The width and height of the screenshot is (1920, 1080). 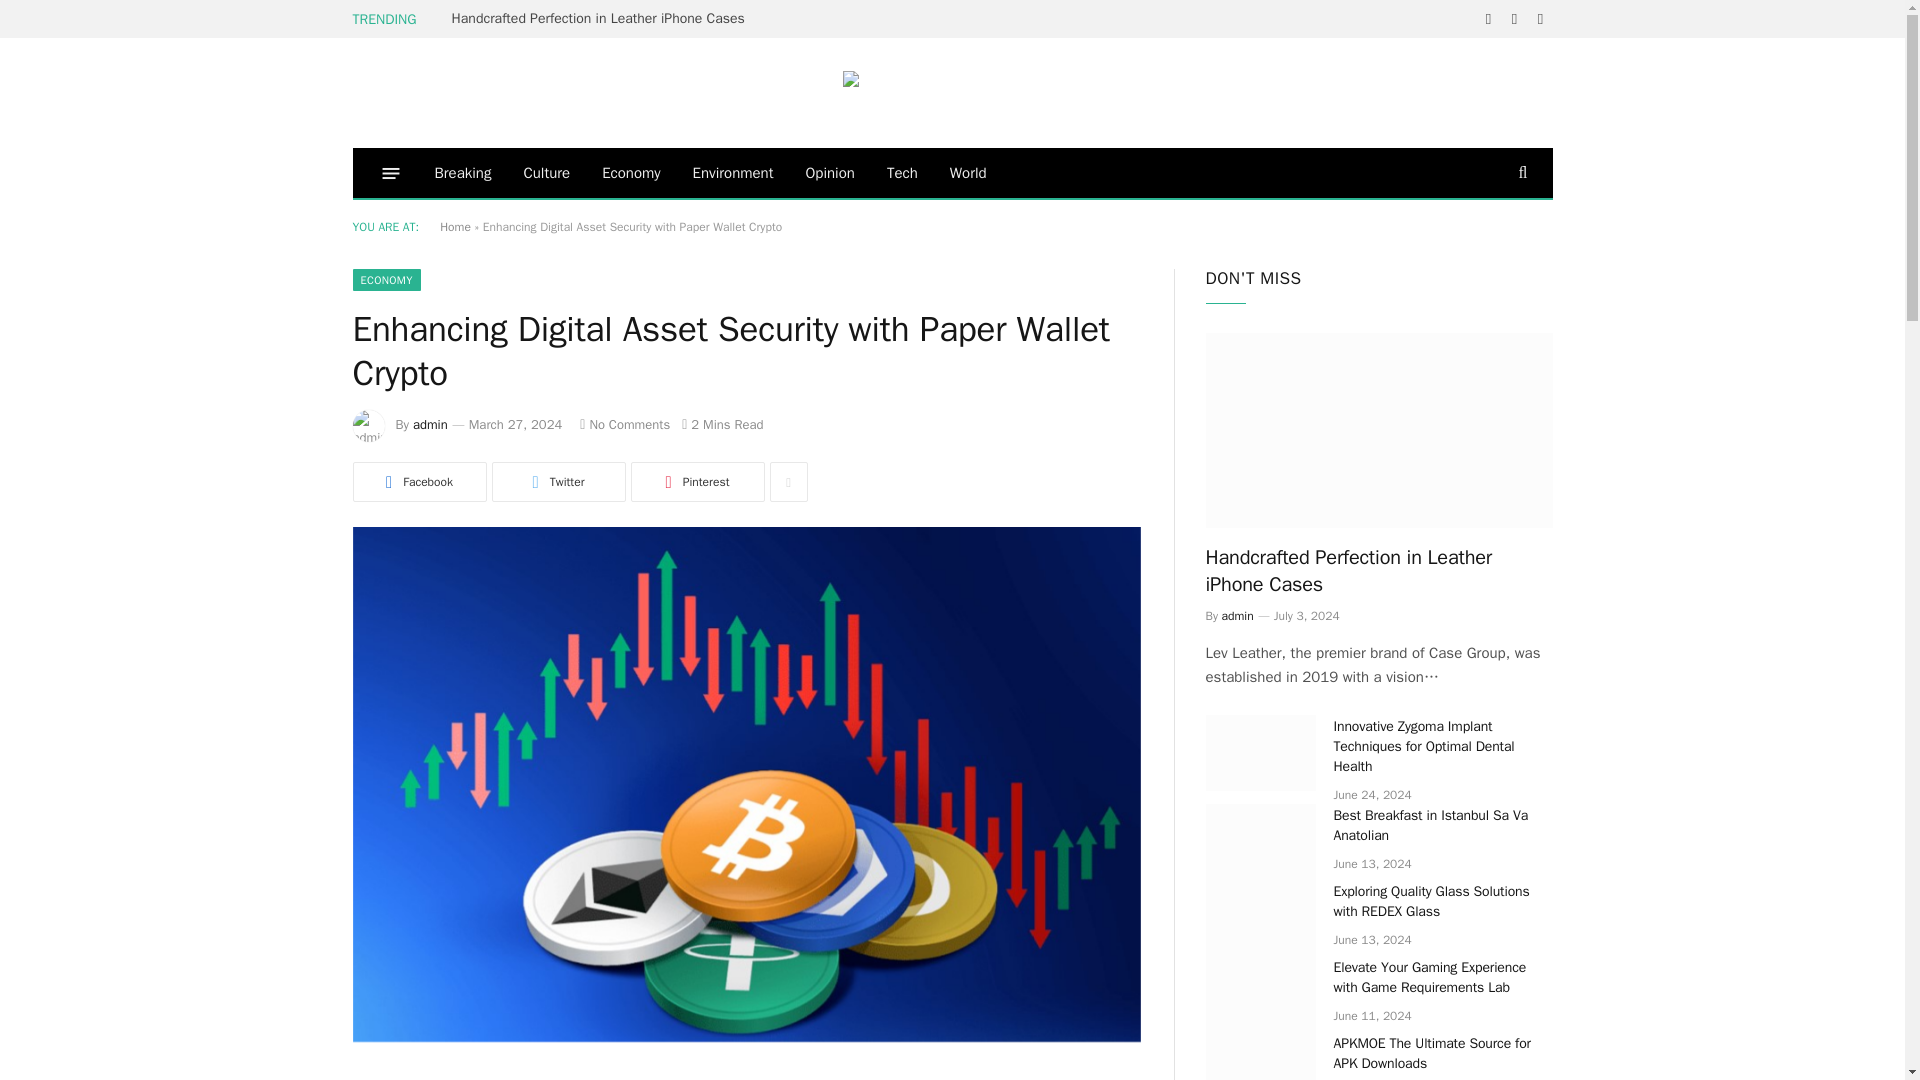 What do you see at coordinates (462, 172) in the screenshot?
I see `Breaking` at bounding box center [462, 172].